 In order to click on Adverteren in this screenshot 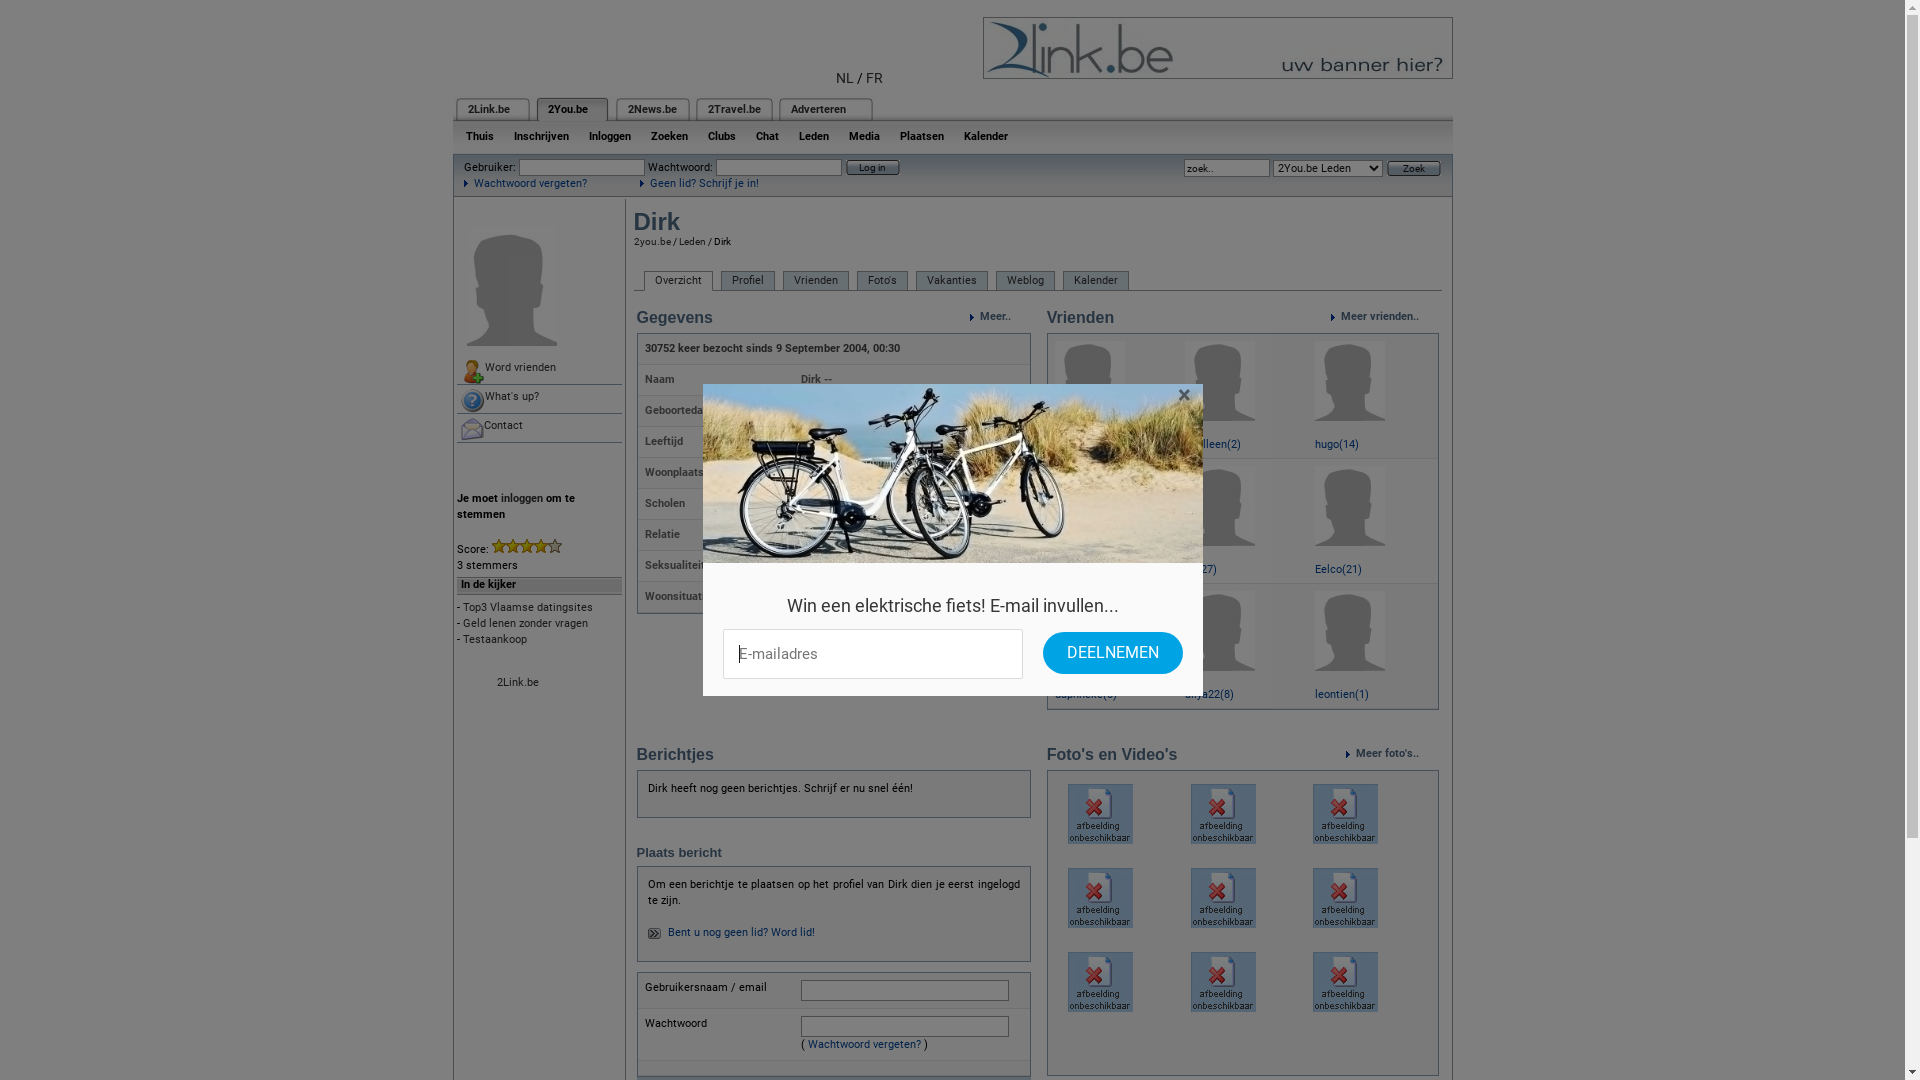, I will do `click(818, 110)`.